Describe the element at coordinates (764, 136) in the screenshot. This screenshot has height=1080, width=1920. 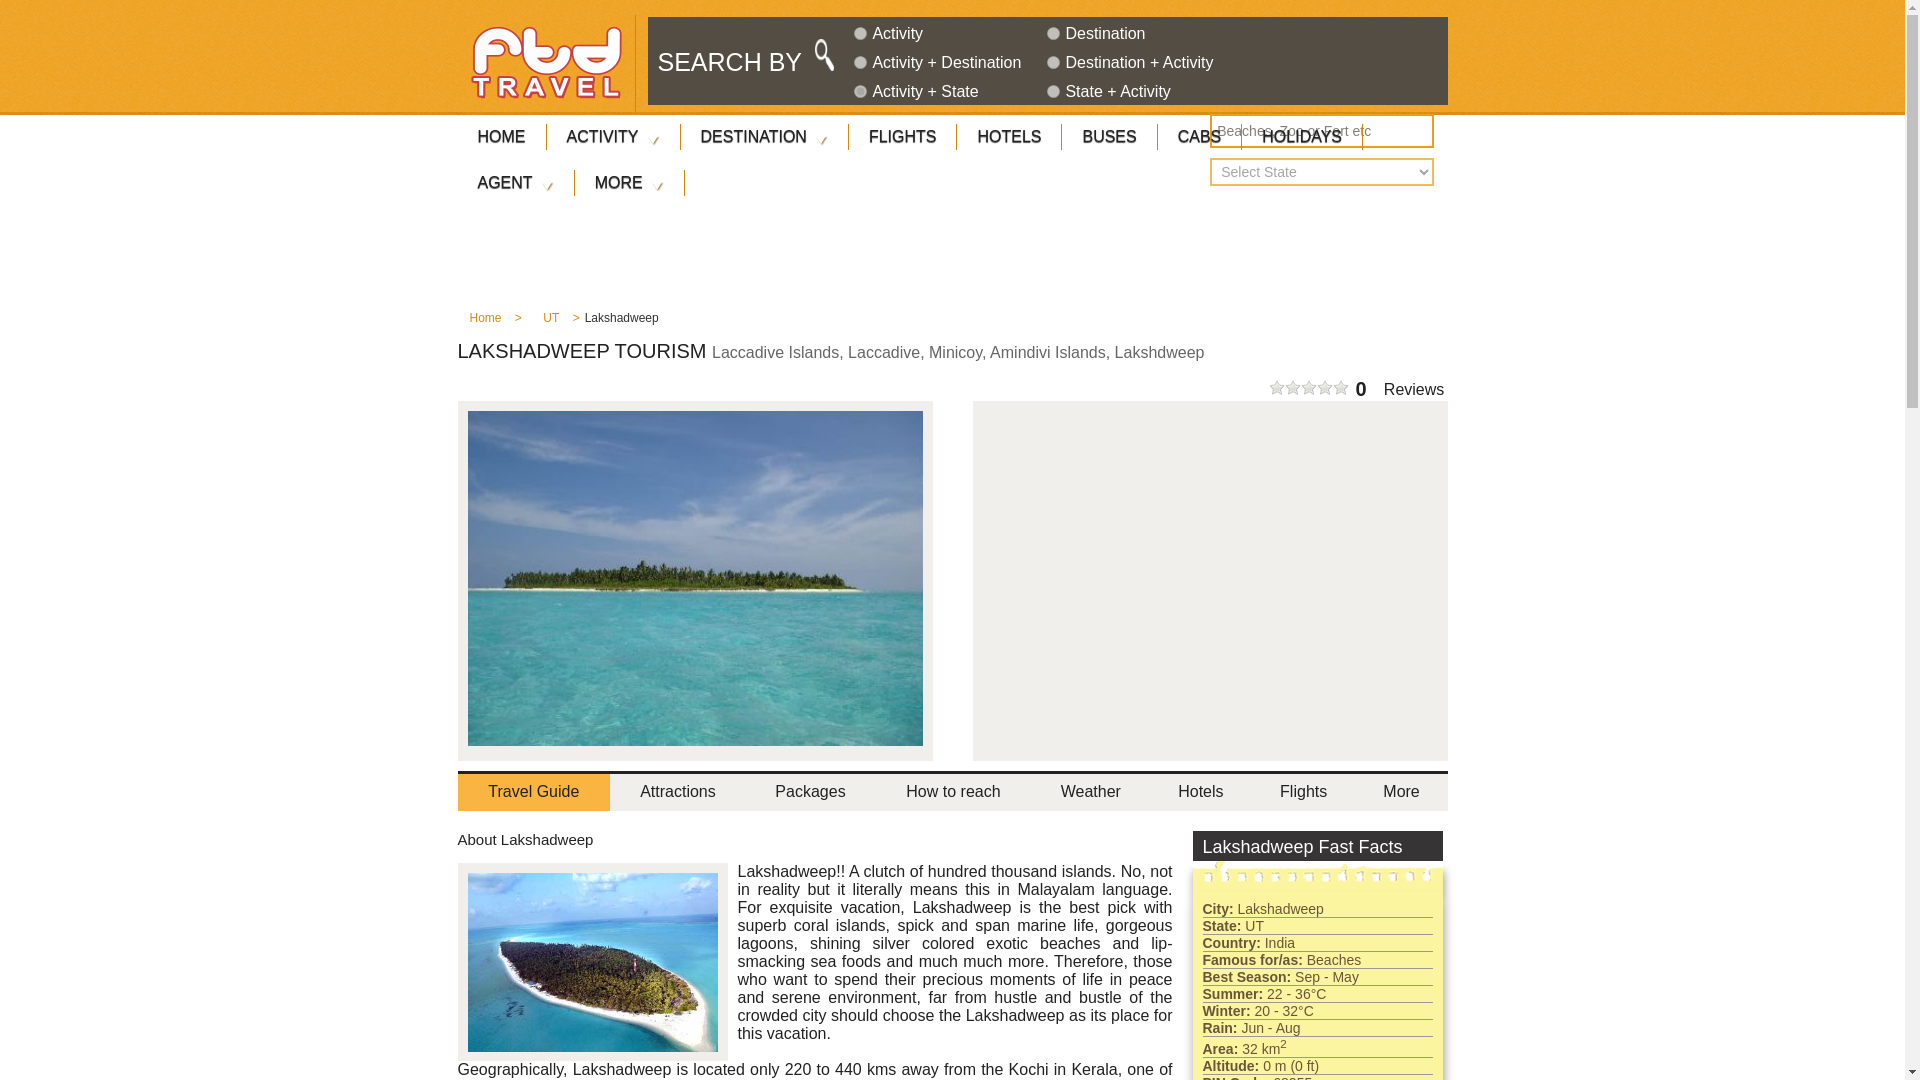
I see `DESTINATION` at that location.